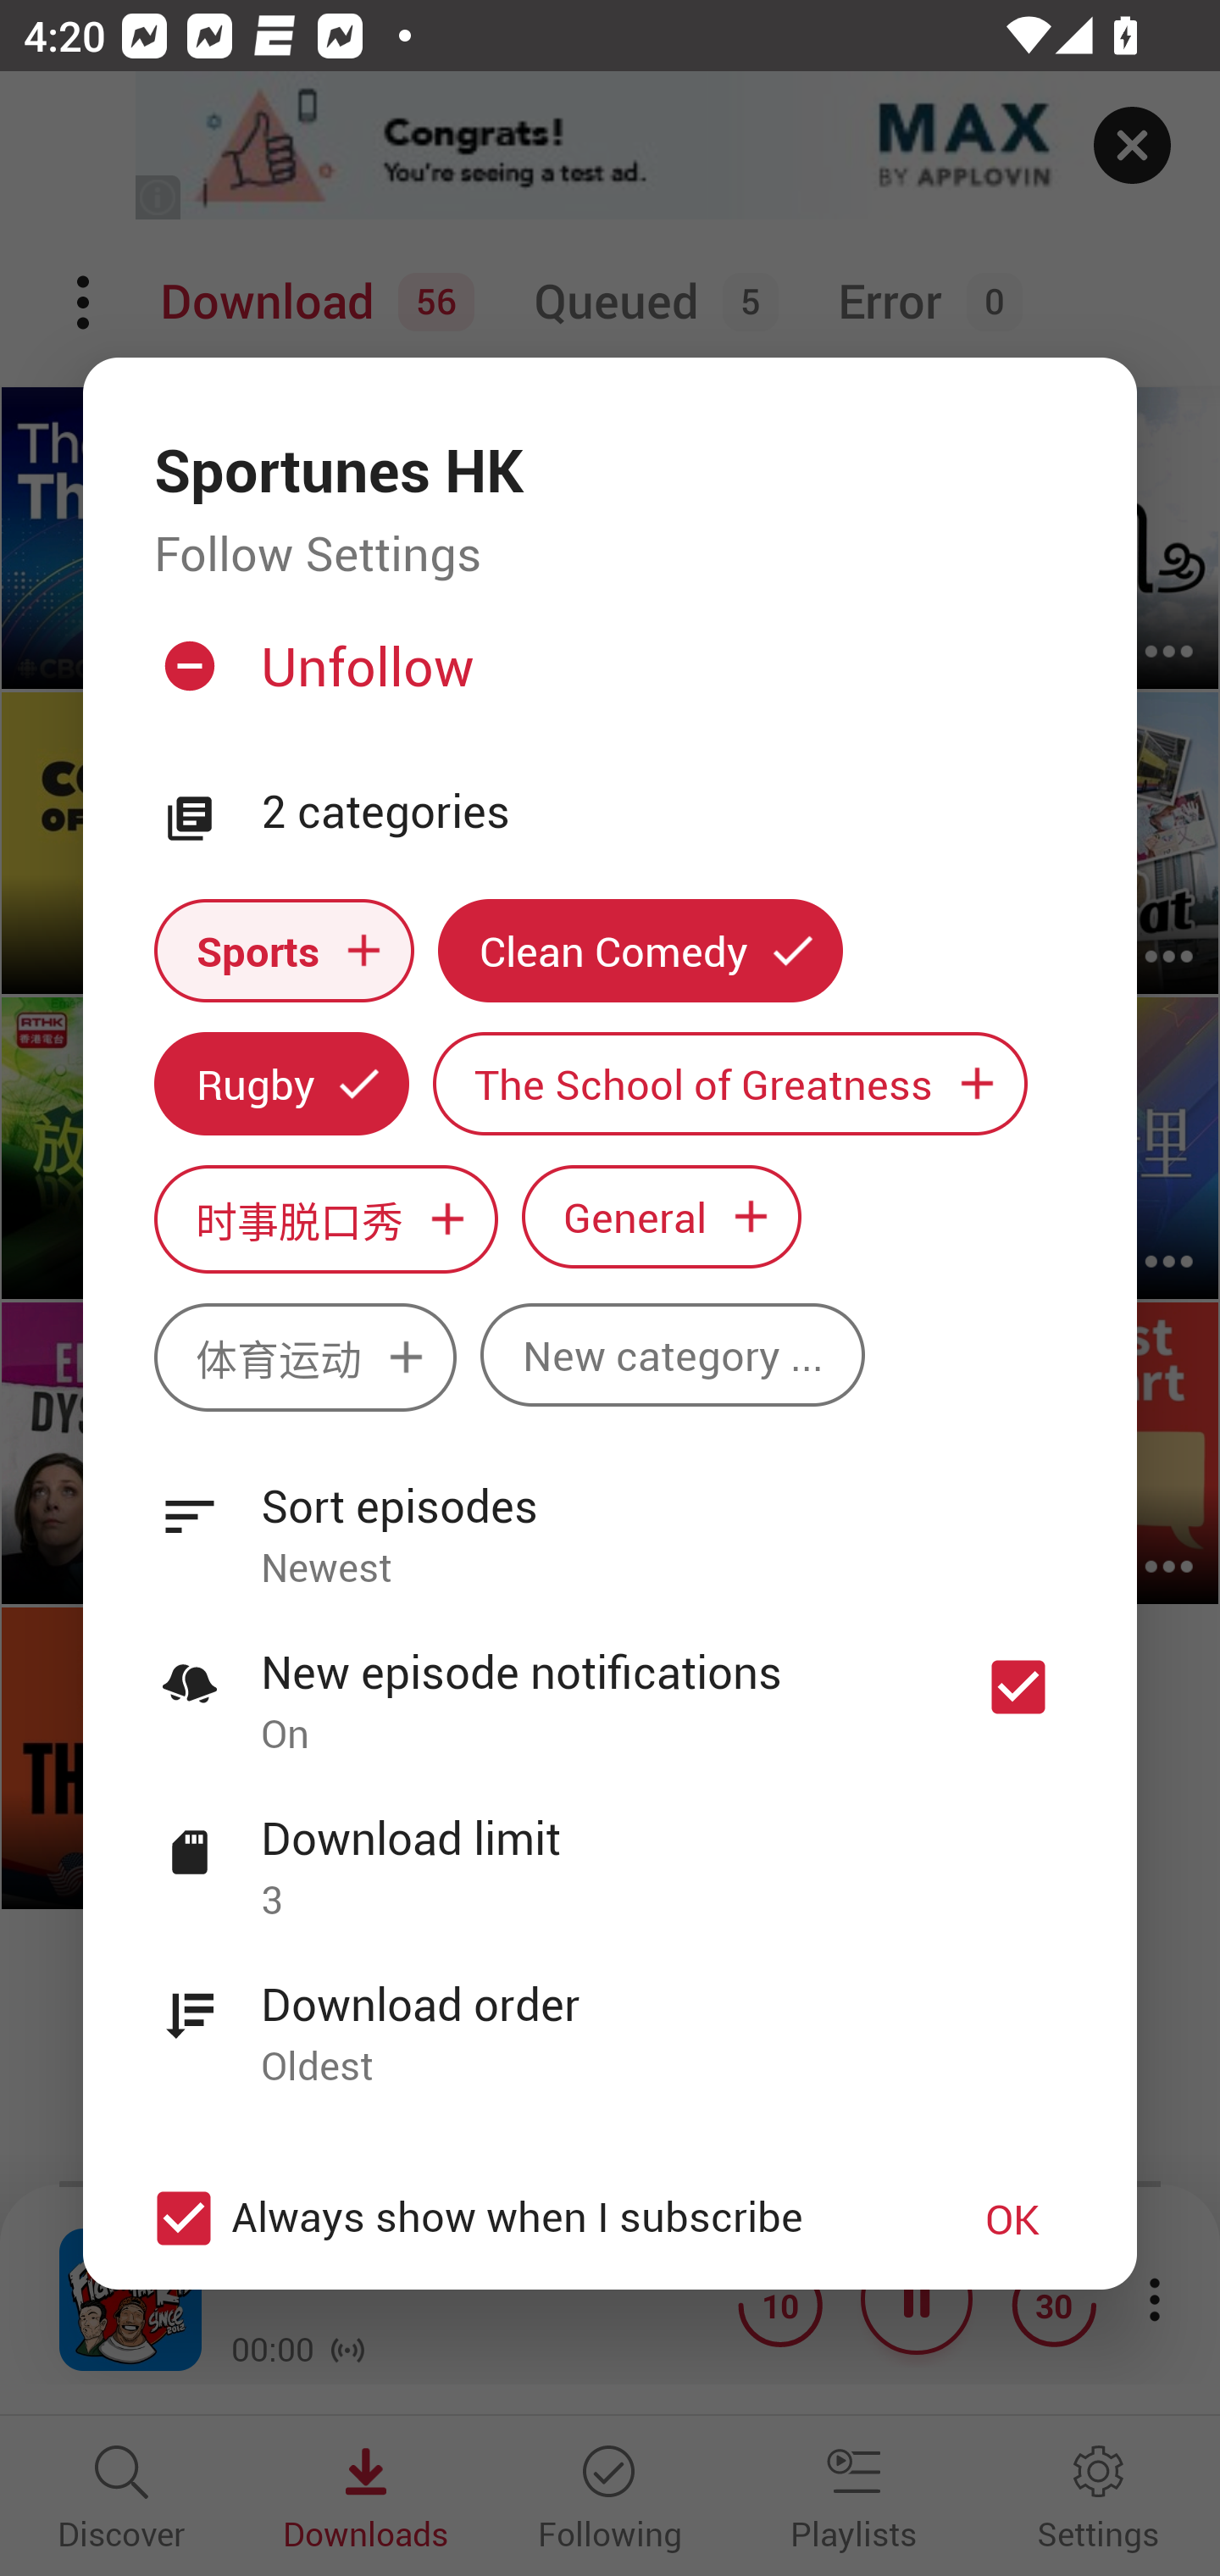 The image size is (1220, 2576). Describe the element at coordinates (1012, 2218) in the screenshot. I see `OK` at that location.